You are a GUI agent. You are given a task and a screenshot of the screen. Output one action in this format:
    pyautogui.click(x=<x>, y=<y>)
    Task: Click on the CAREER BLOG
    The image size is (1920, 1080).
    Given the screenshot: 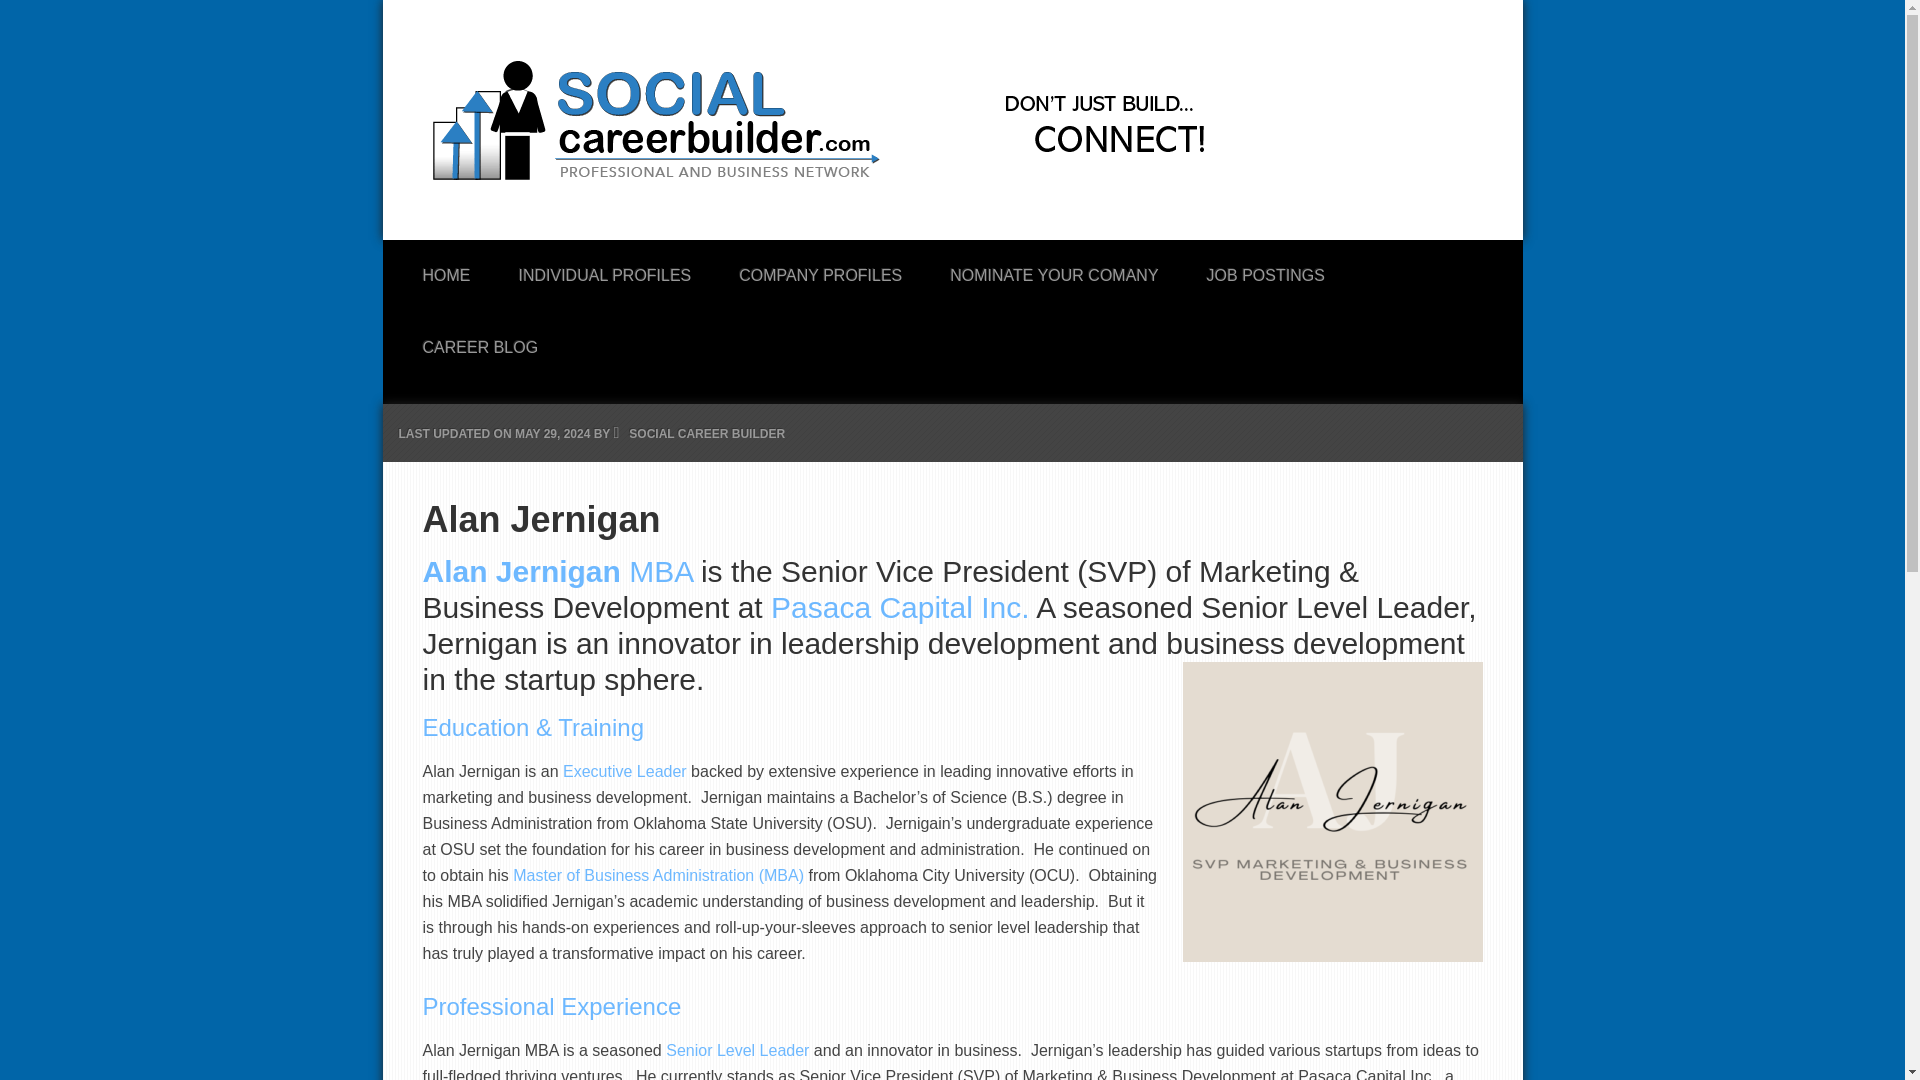 What is the action you would take?
    pyautogui.click(x=480, y=342)
    